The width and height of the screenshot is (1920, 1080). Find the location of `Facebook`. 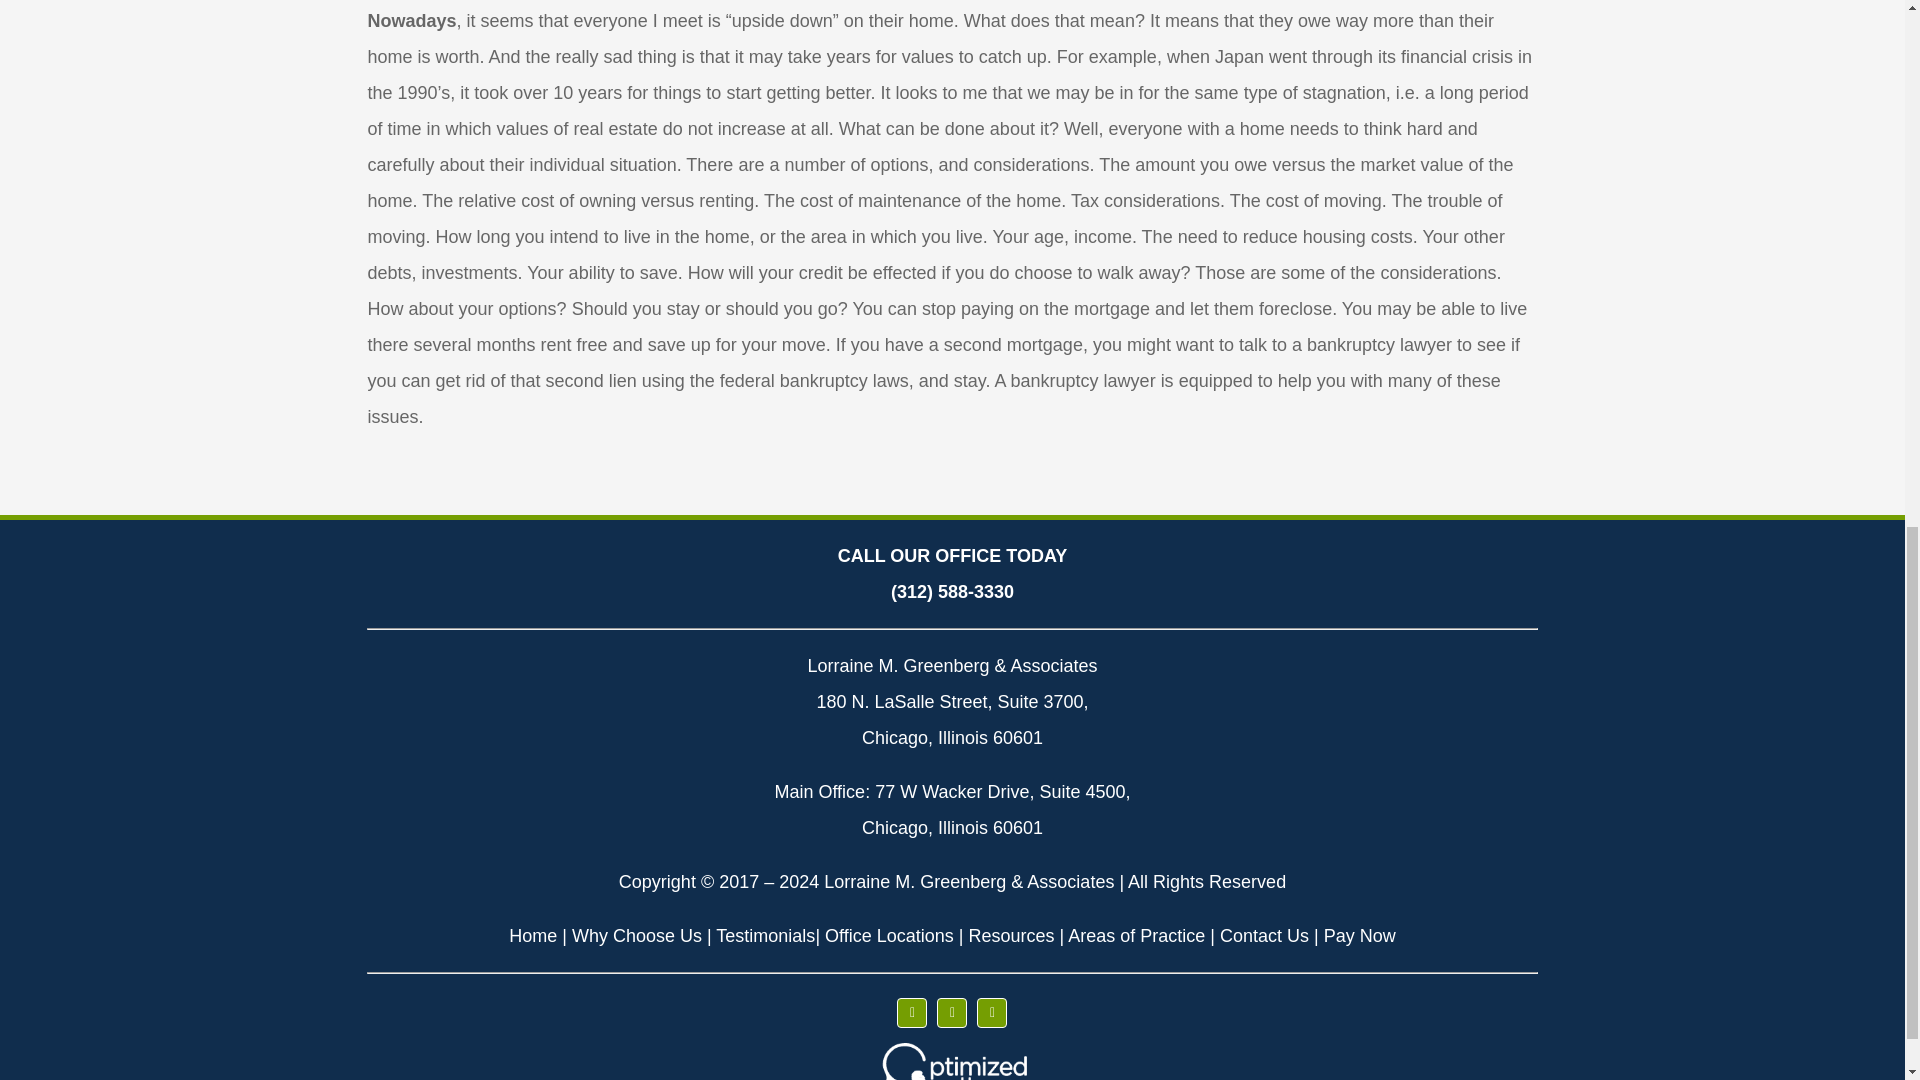

Facebook is located at coordinates (912, 1012).